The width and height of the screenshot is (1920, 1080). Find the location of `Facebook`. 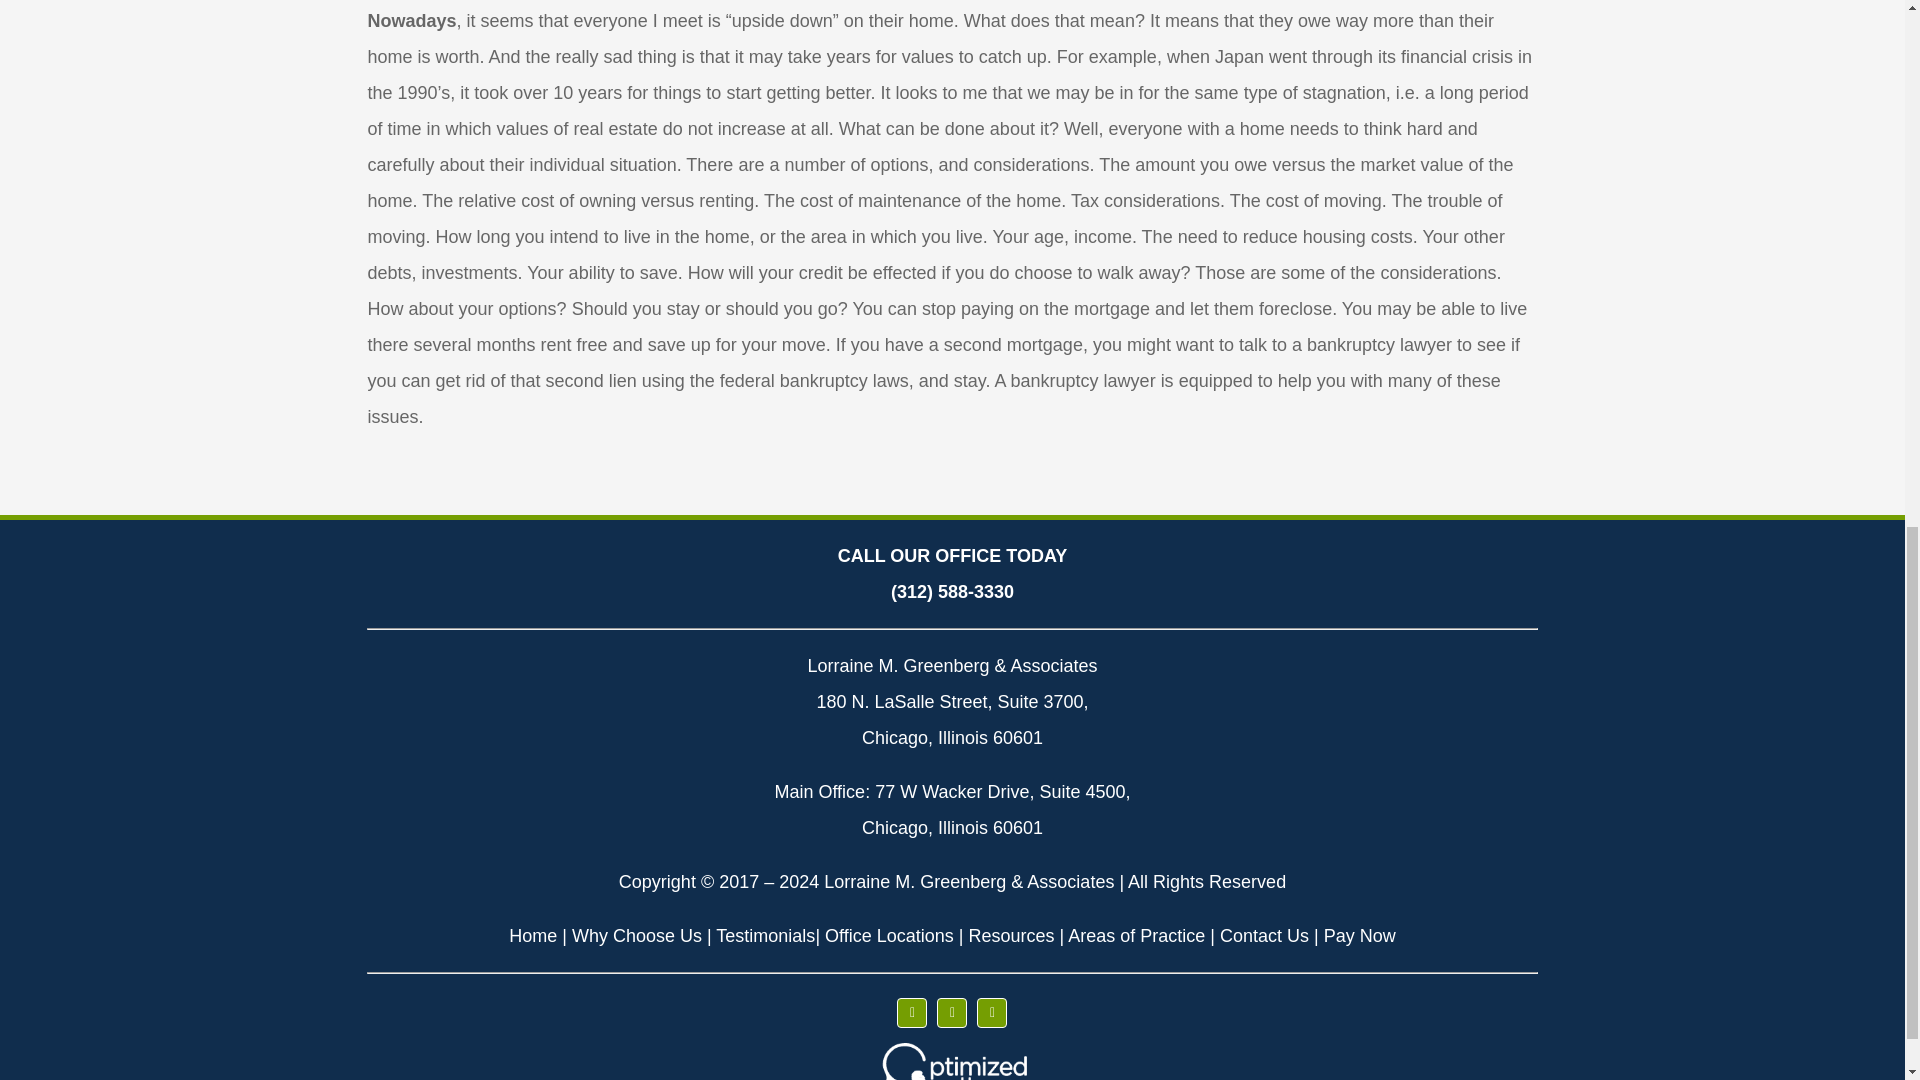

Facebook is located at coordinates (912, 1012).